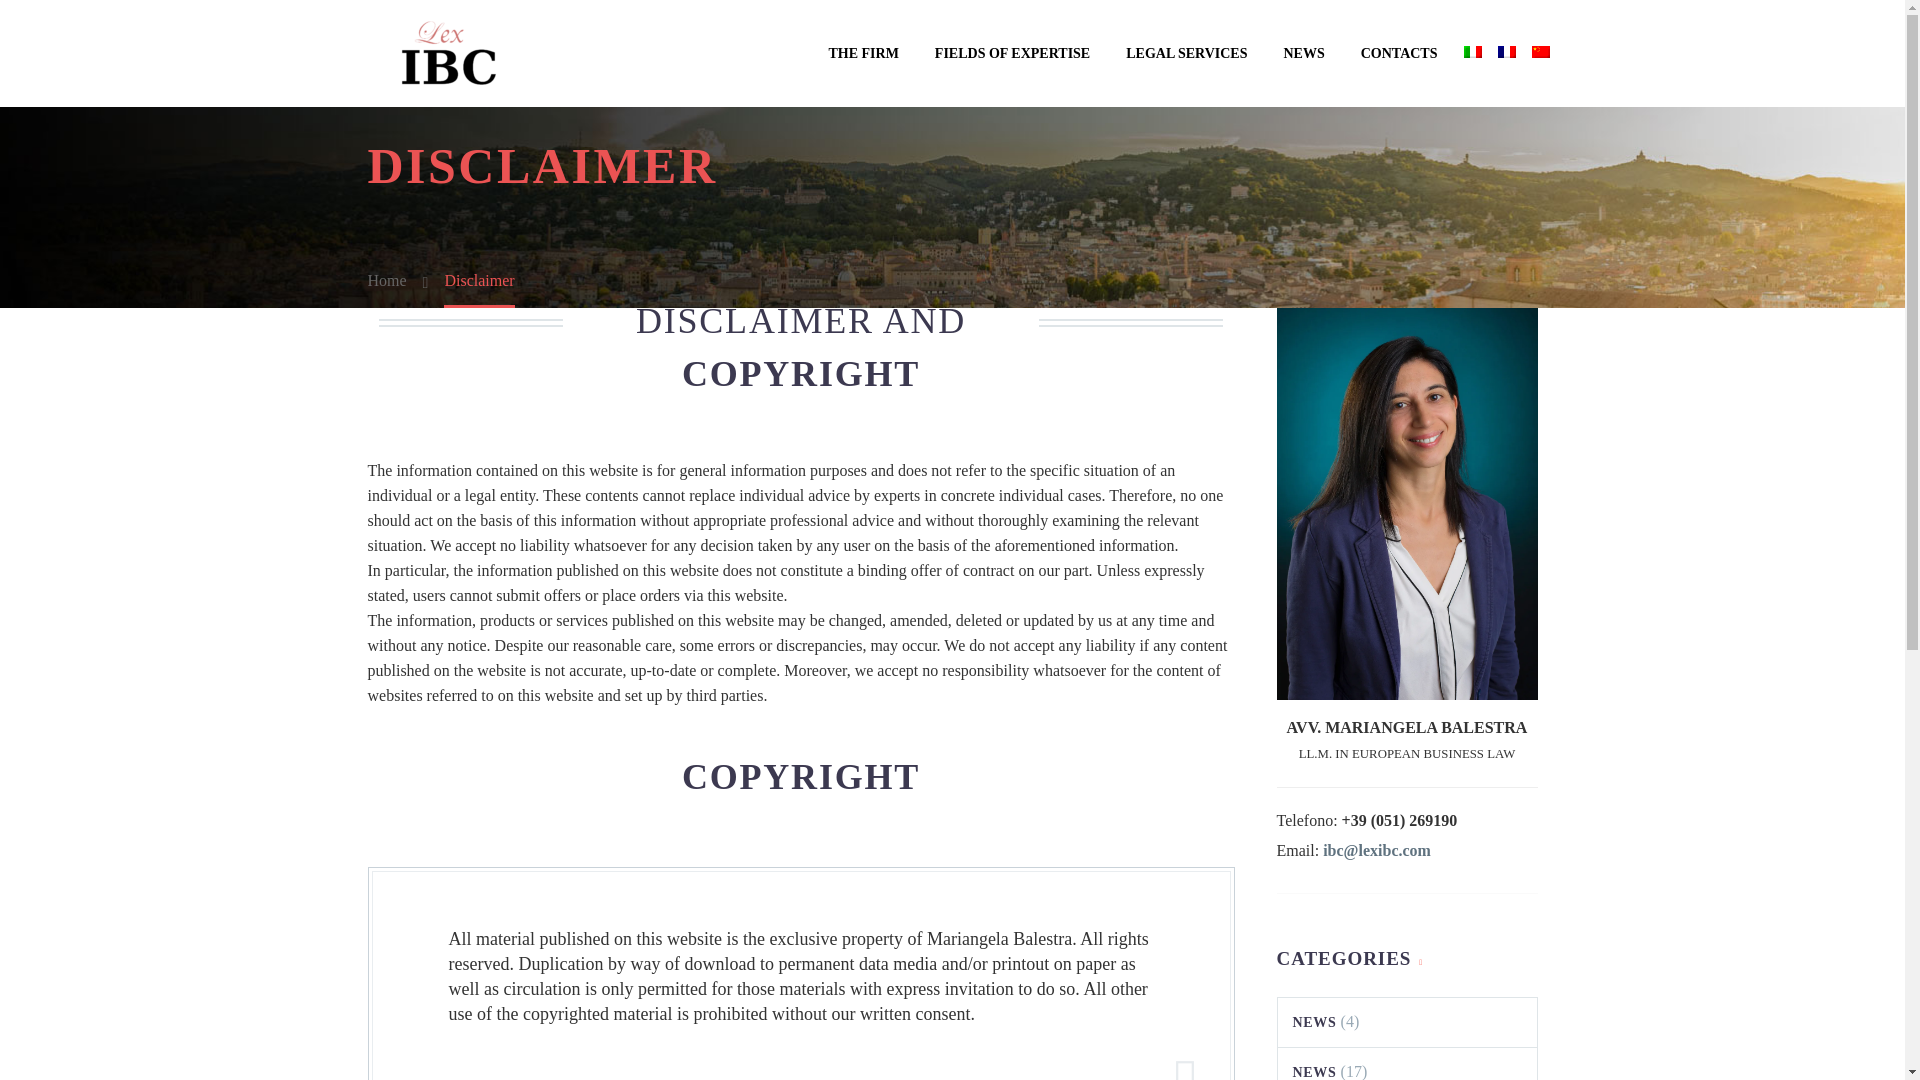 This screenshot has width=1920, height=1080. I want to click on Home, so click(388, 280).